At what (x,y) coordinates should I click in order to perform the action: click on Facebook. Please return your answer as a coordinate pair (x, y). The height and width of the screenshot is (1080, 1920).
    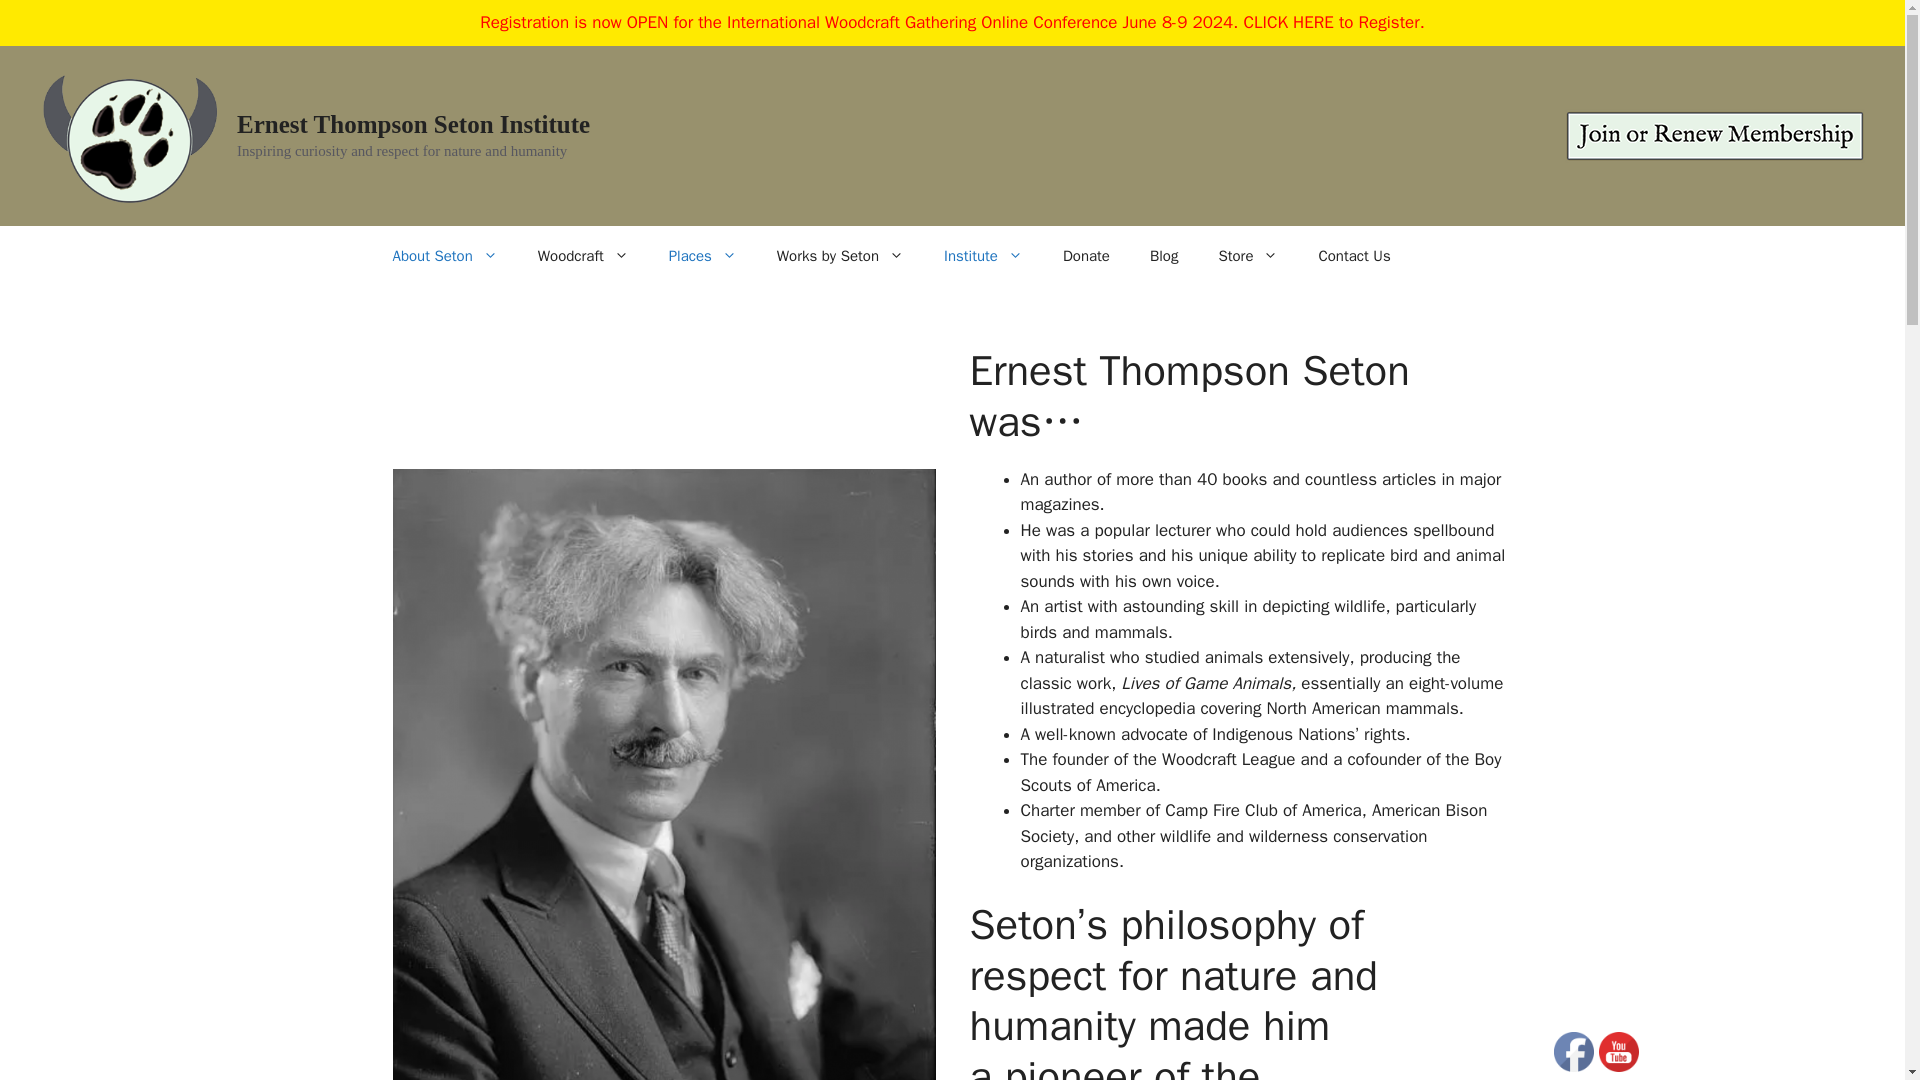
    Looking at the image, I should click on (1573, 1052).